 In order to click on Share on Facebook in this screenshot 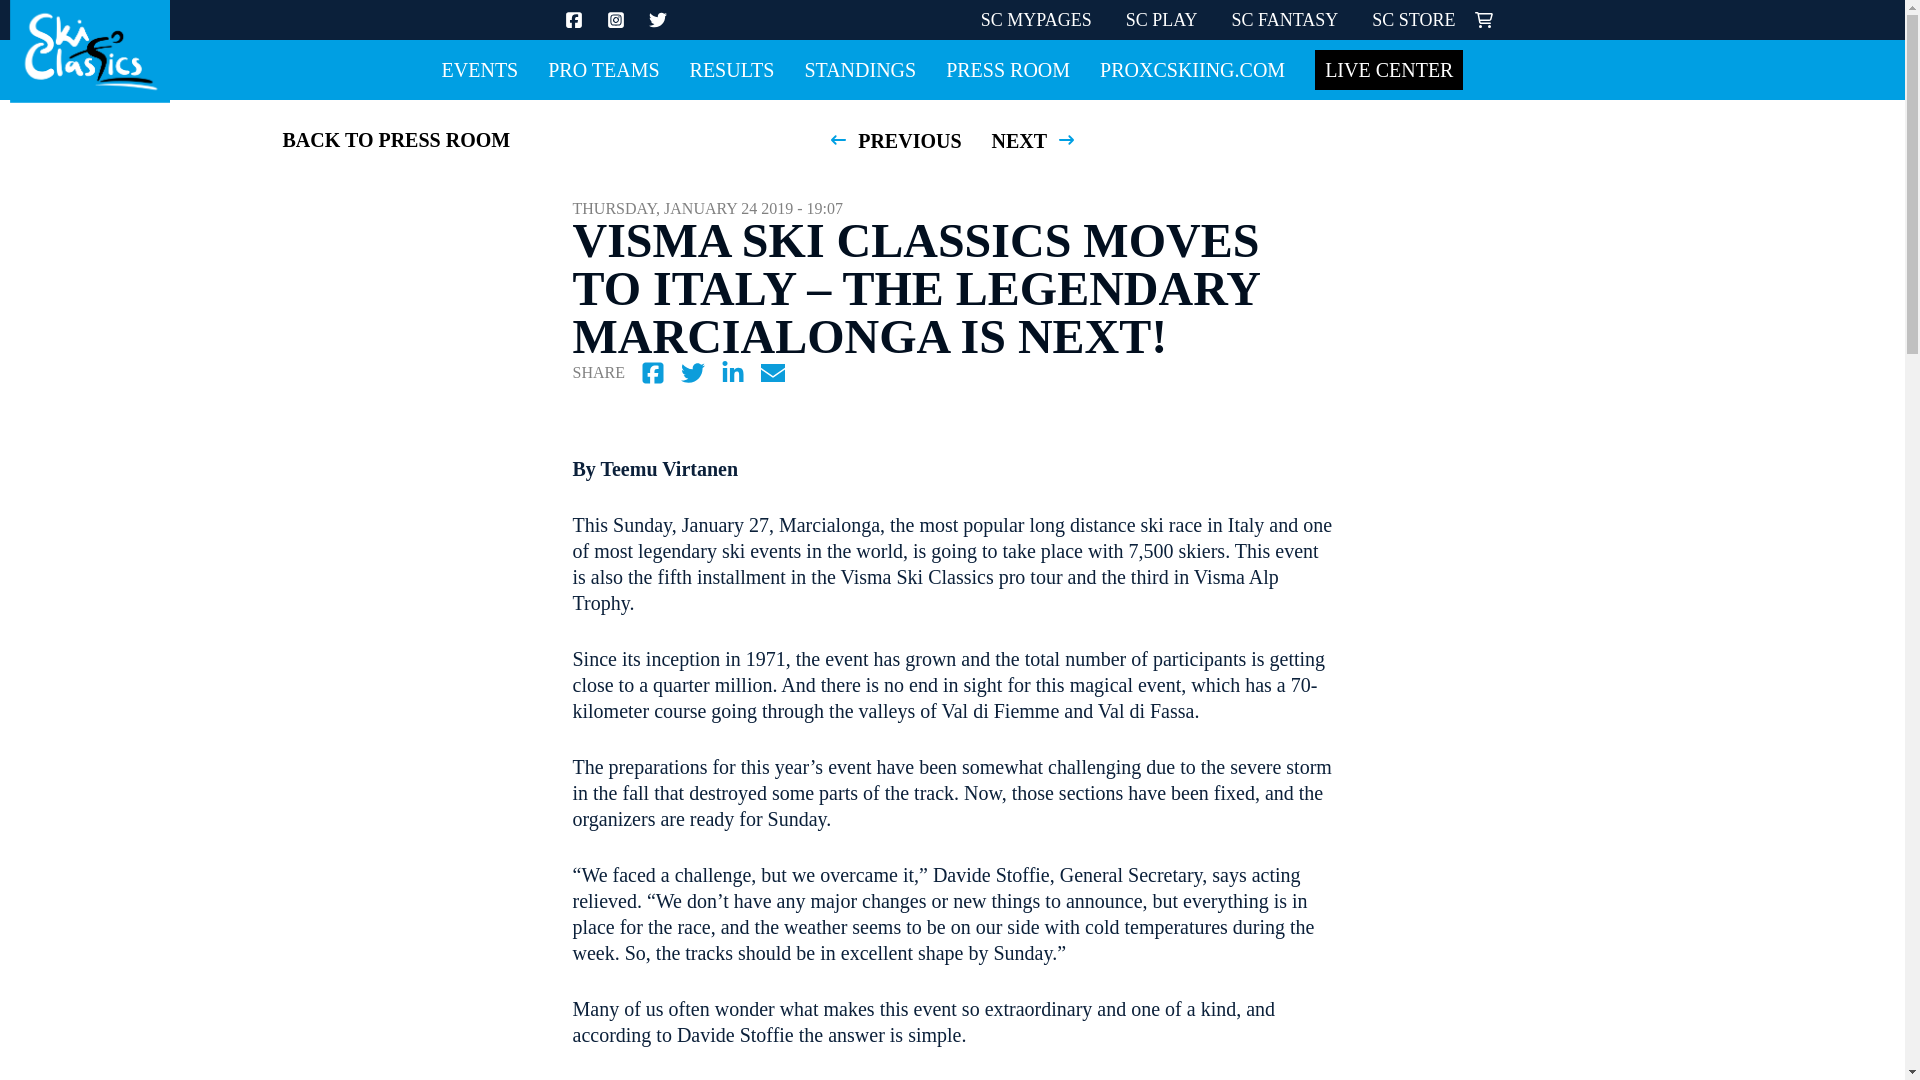, I will do `click(653, 372)`.